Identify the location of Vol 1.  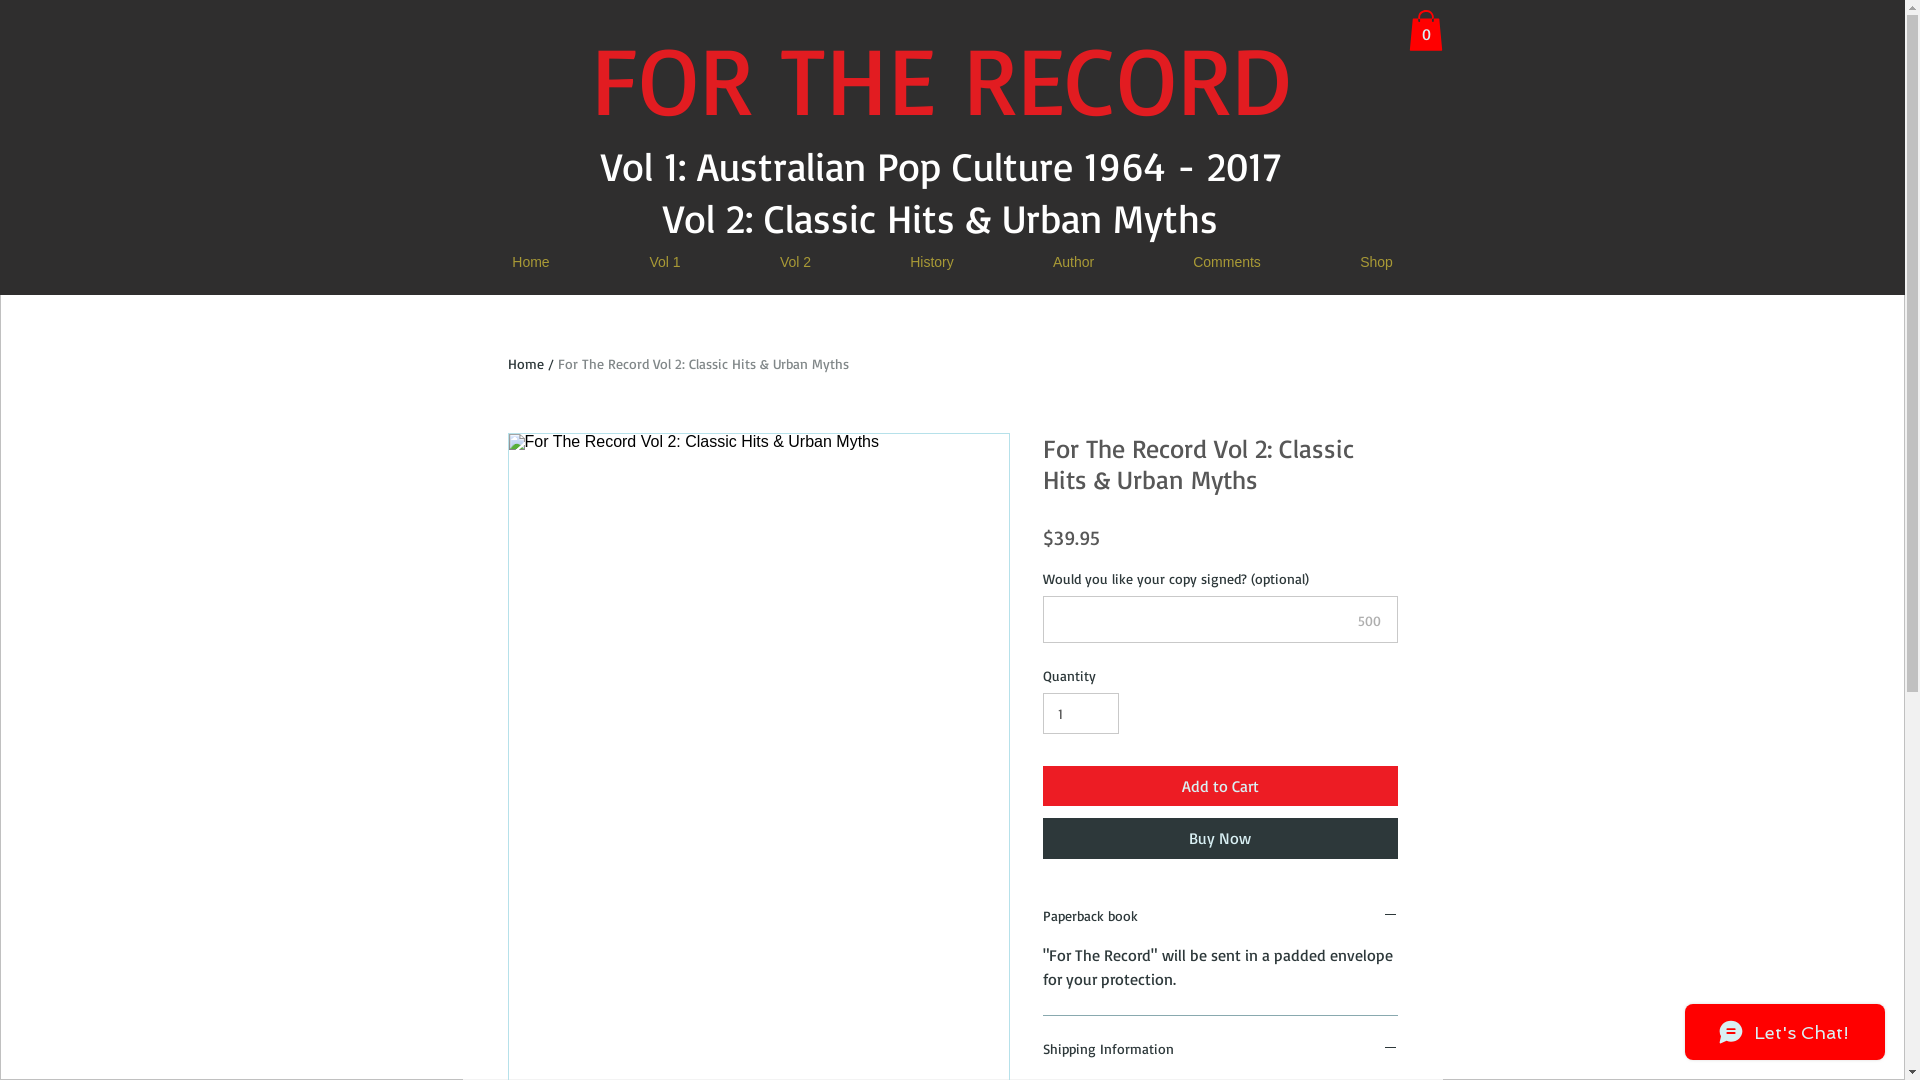
(666, 262).